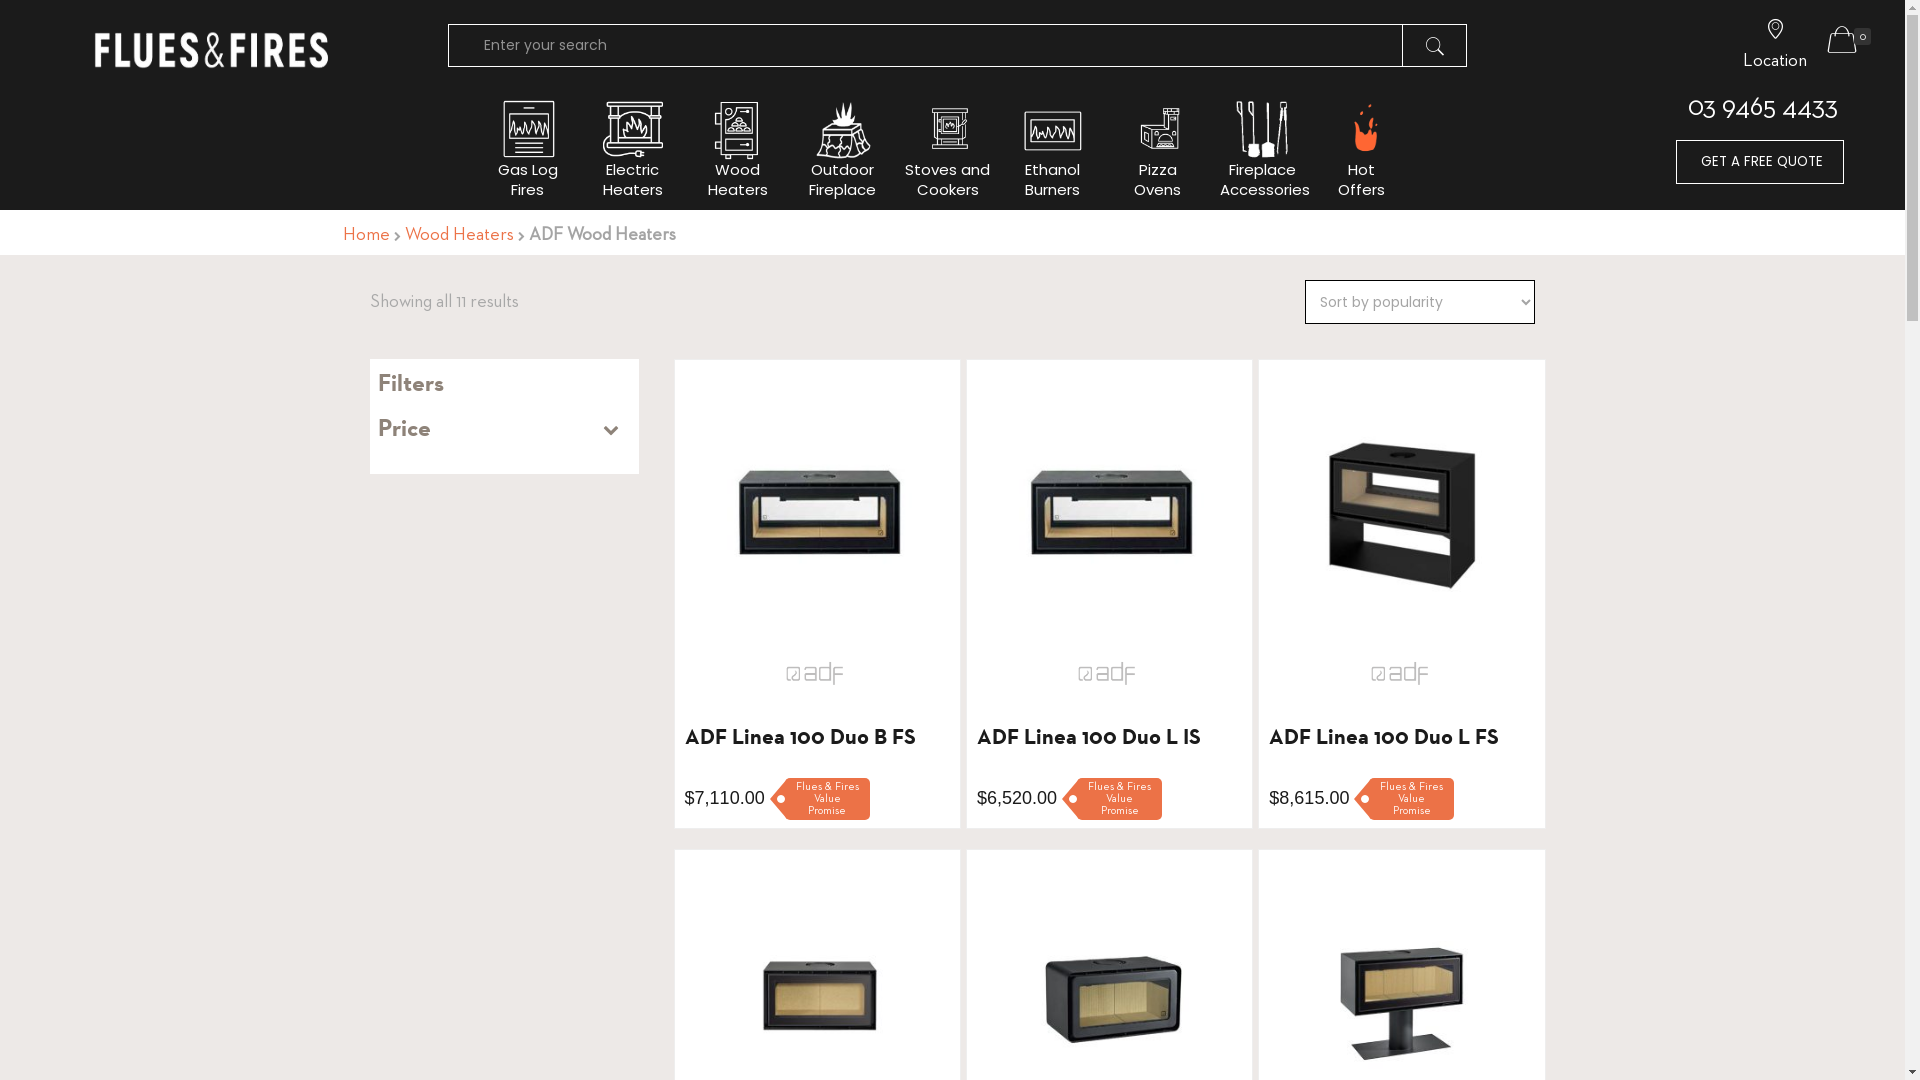 This screenshot has height=1080, width=1920. What do you see at coordinates (366, 235) in the screenshot?
I see `Home` at bounding box center [366, 235].